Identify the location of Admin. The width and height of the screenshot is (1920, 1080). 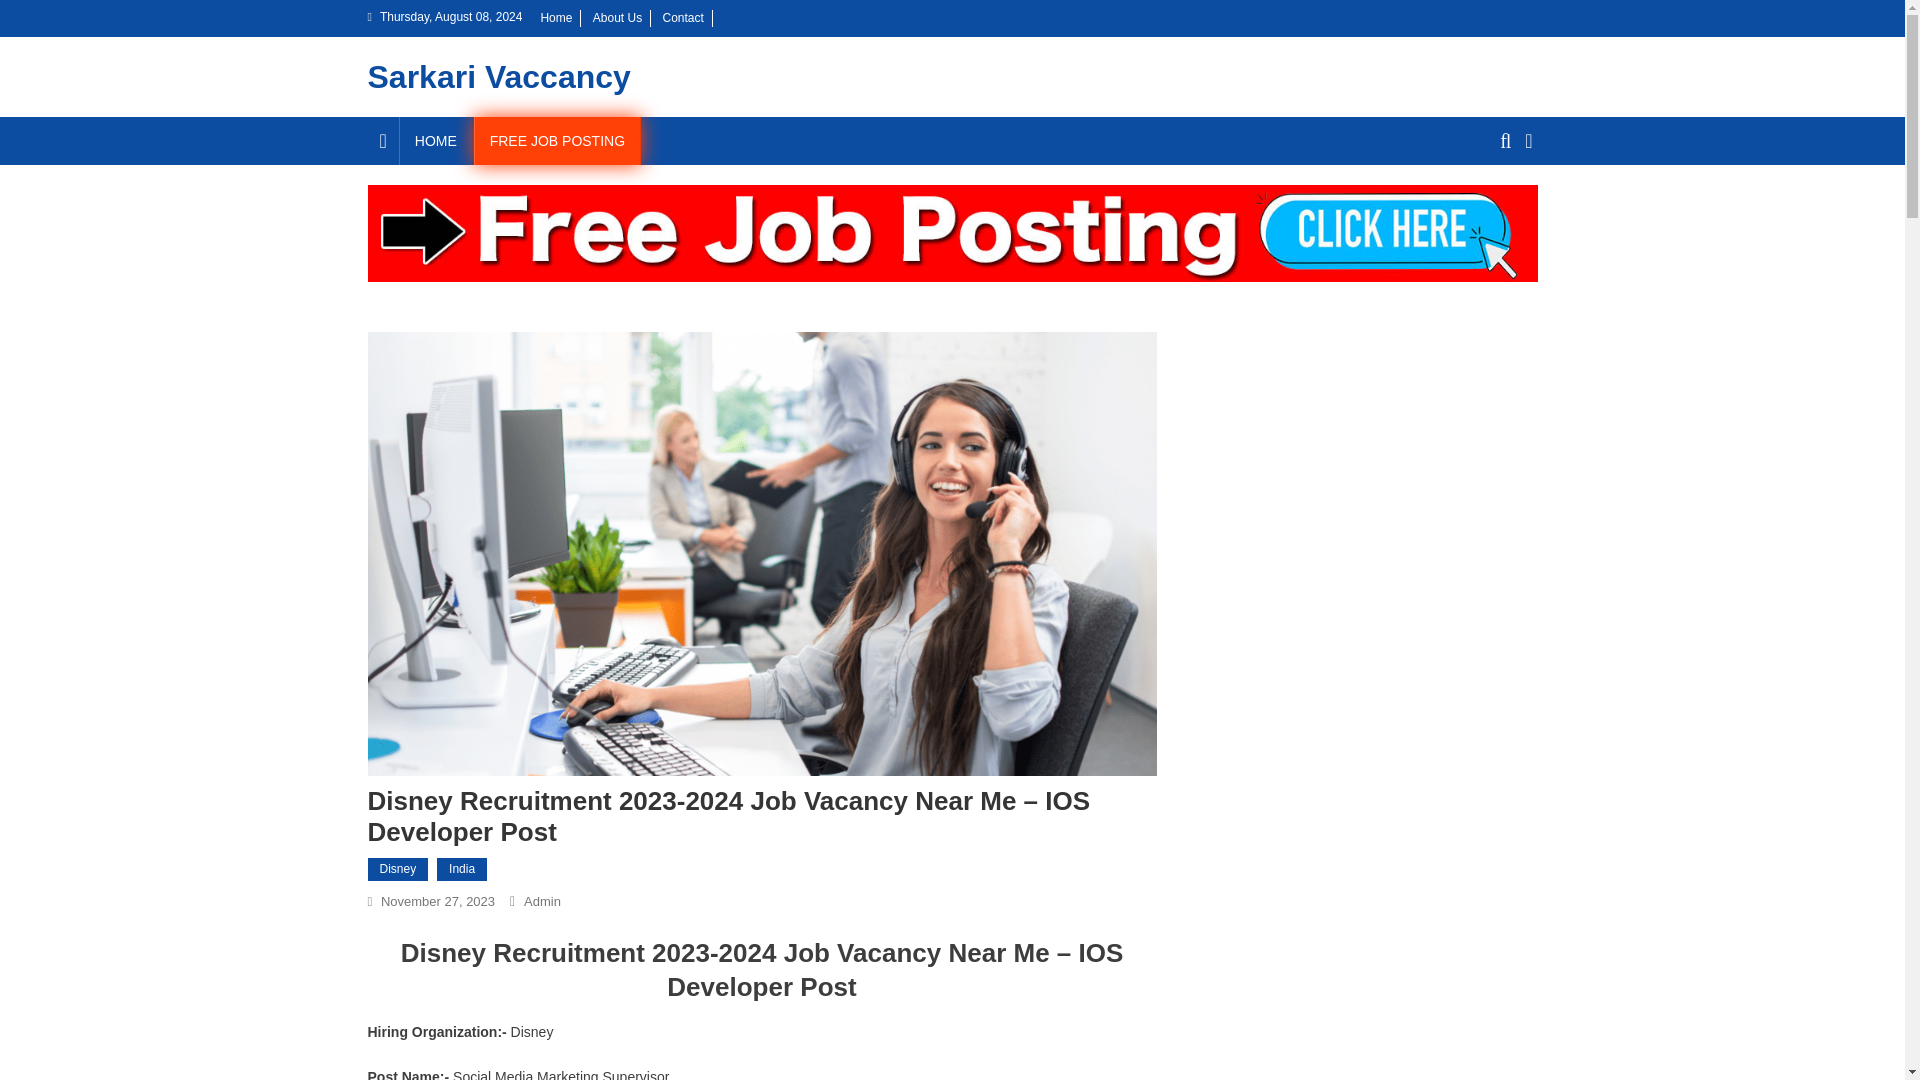
(542, 902).